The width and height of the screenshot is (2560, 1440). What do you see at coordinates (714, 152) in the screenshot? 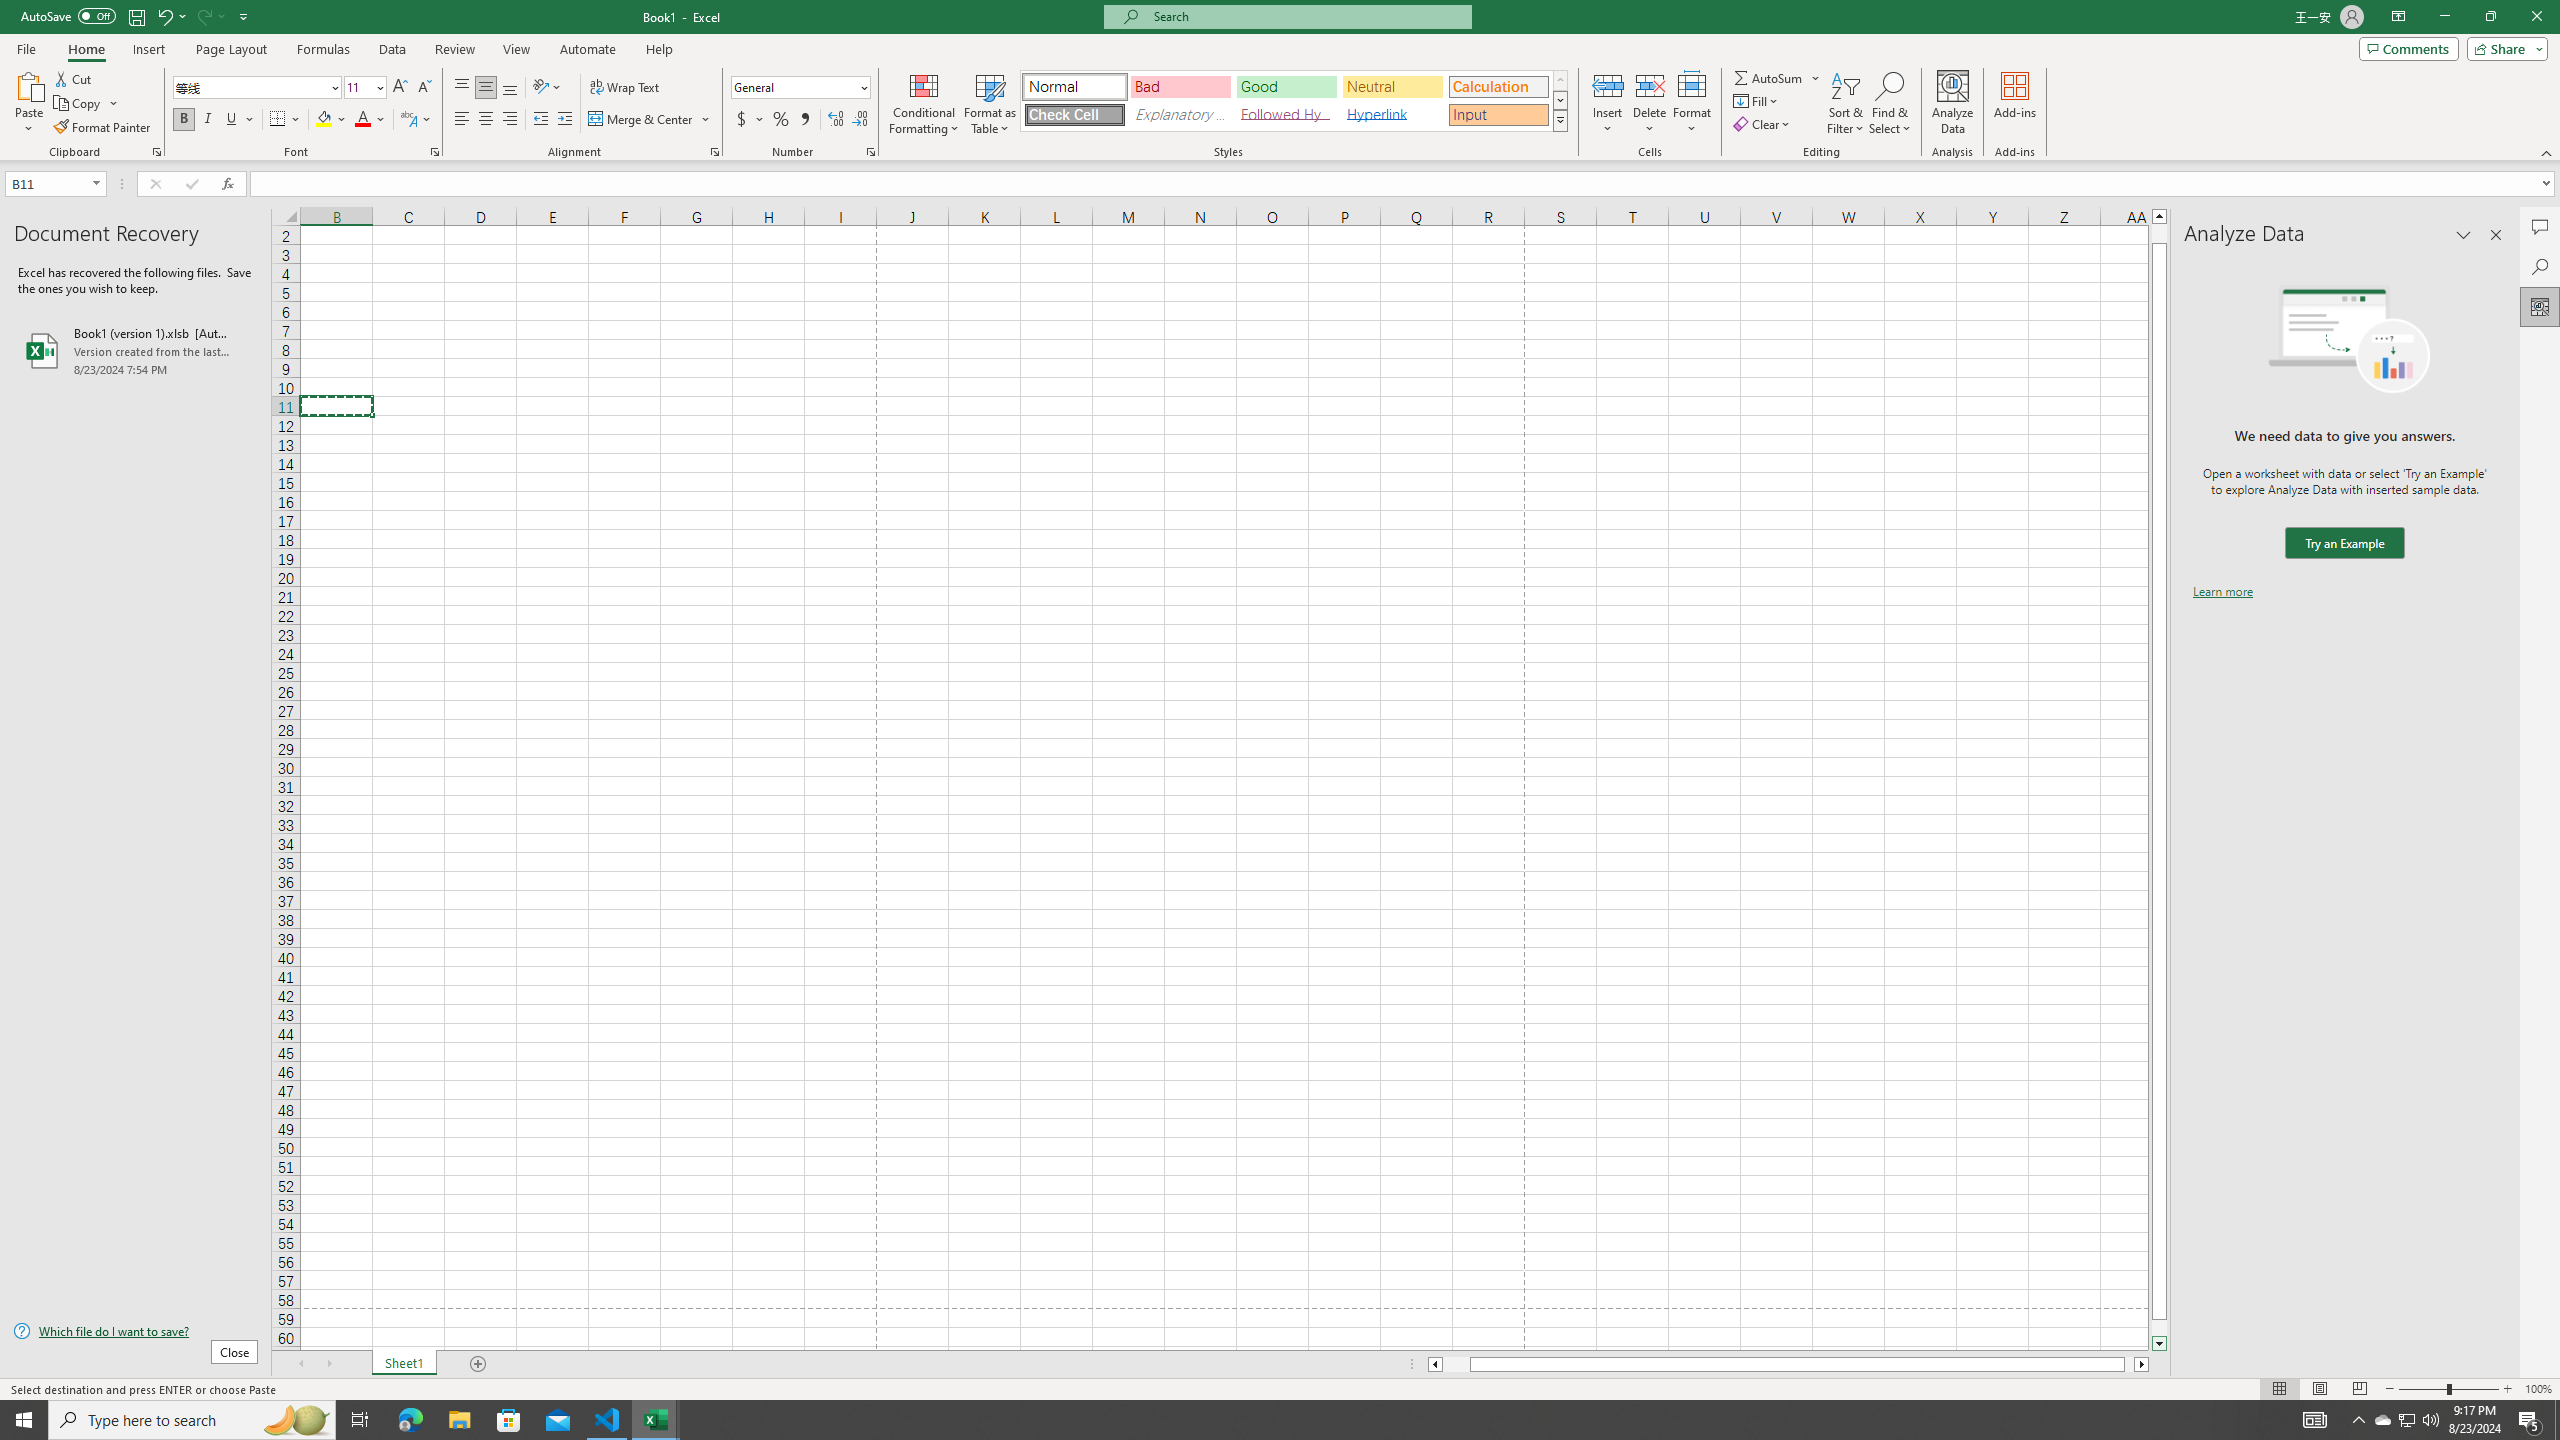
I see `Format Cell Alignment` at bounding box center [714, 152].